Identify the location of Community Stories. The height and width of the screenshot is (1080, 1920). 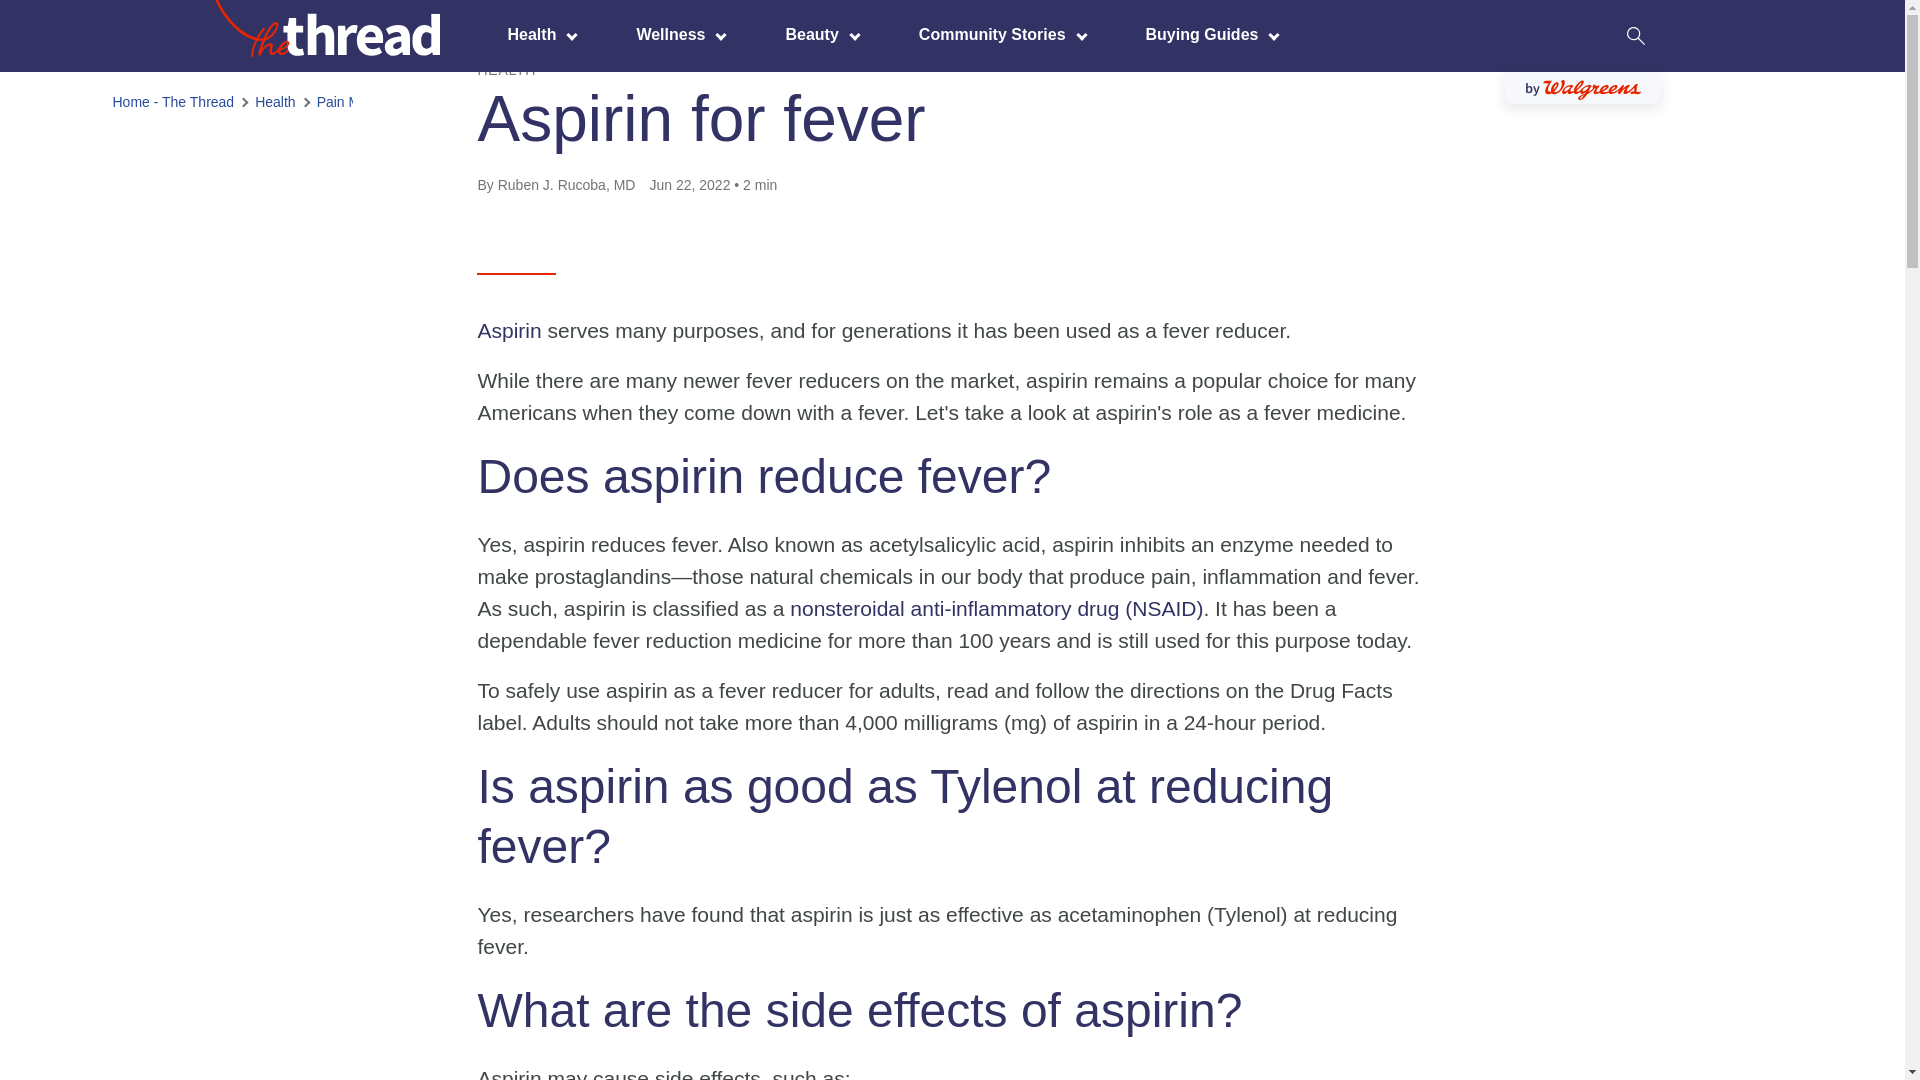
(997, 34).